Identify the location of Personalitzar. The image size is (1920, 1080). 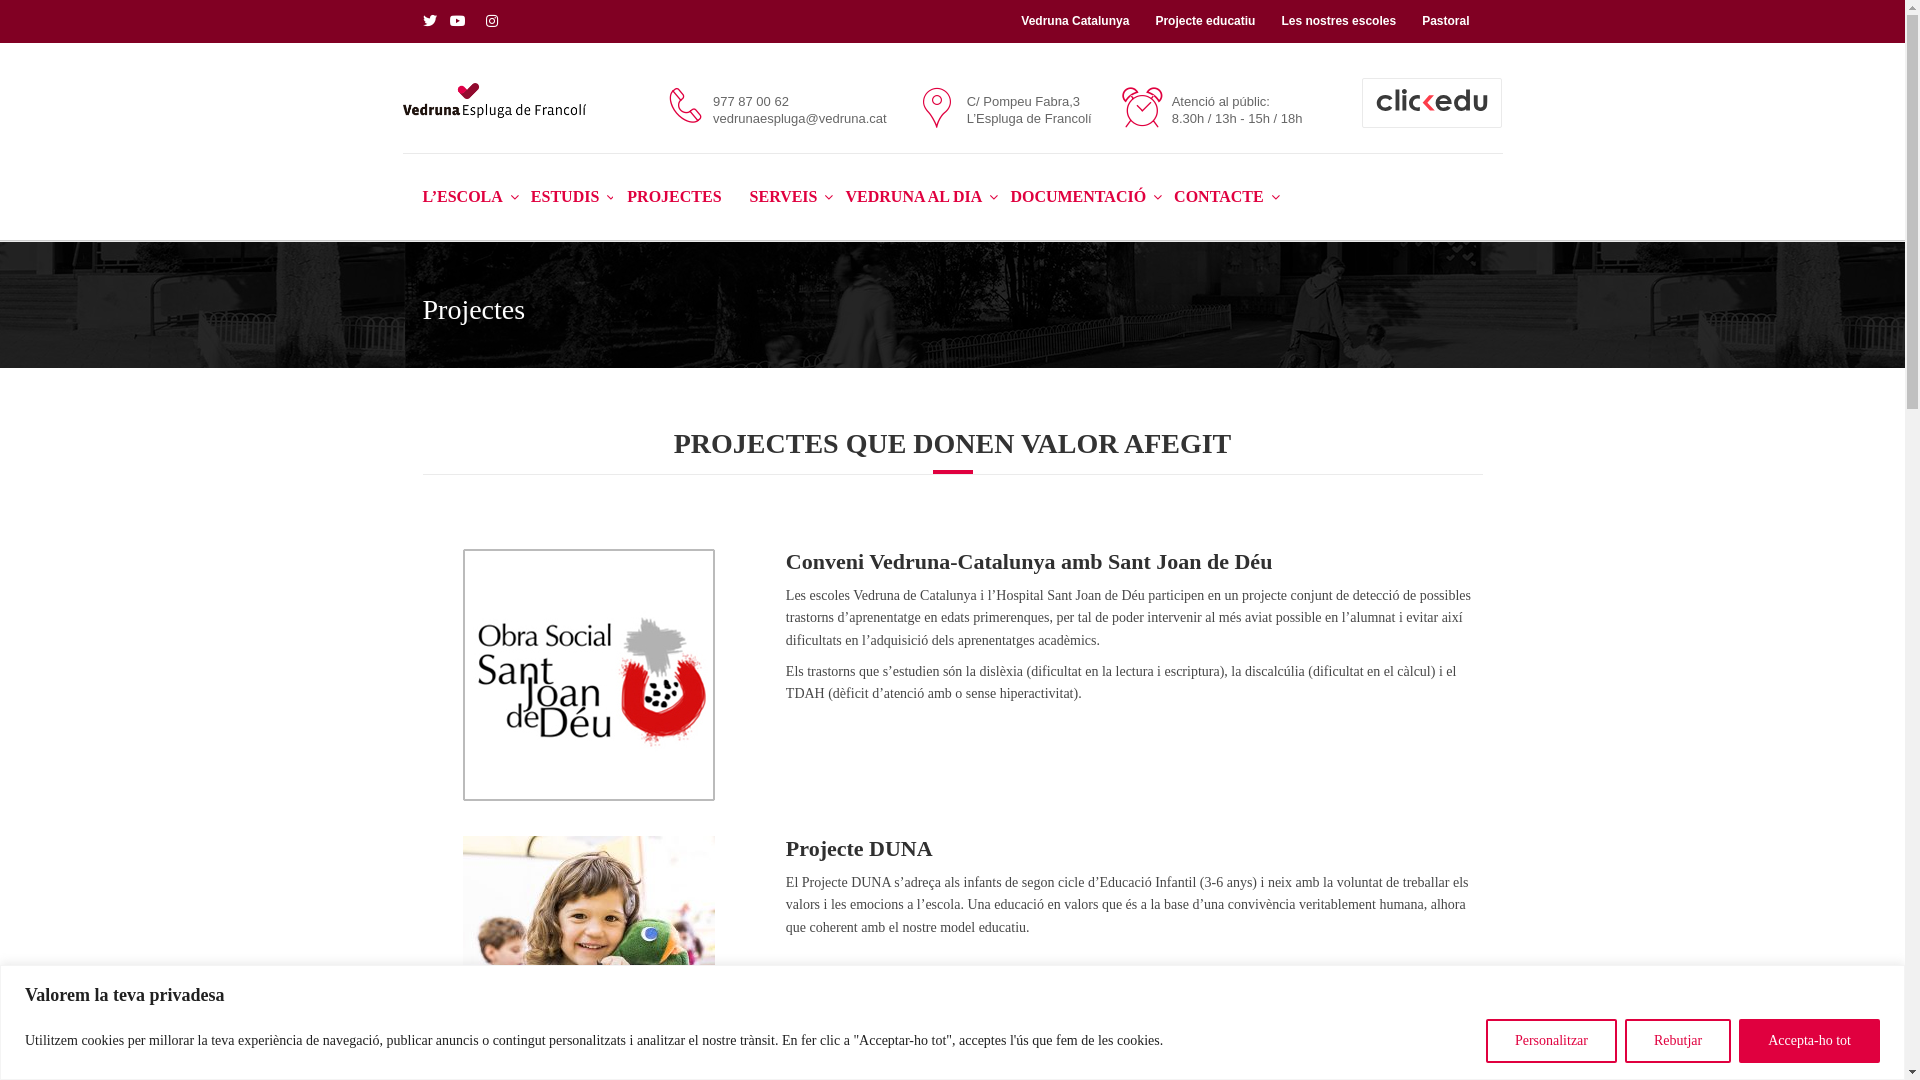
(1552, 1040).